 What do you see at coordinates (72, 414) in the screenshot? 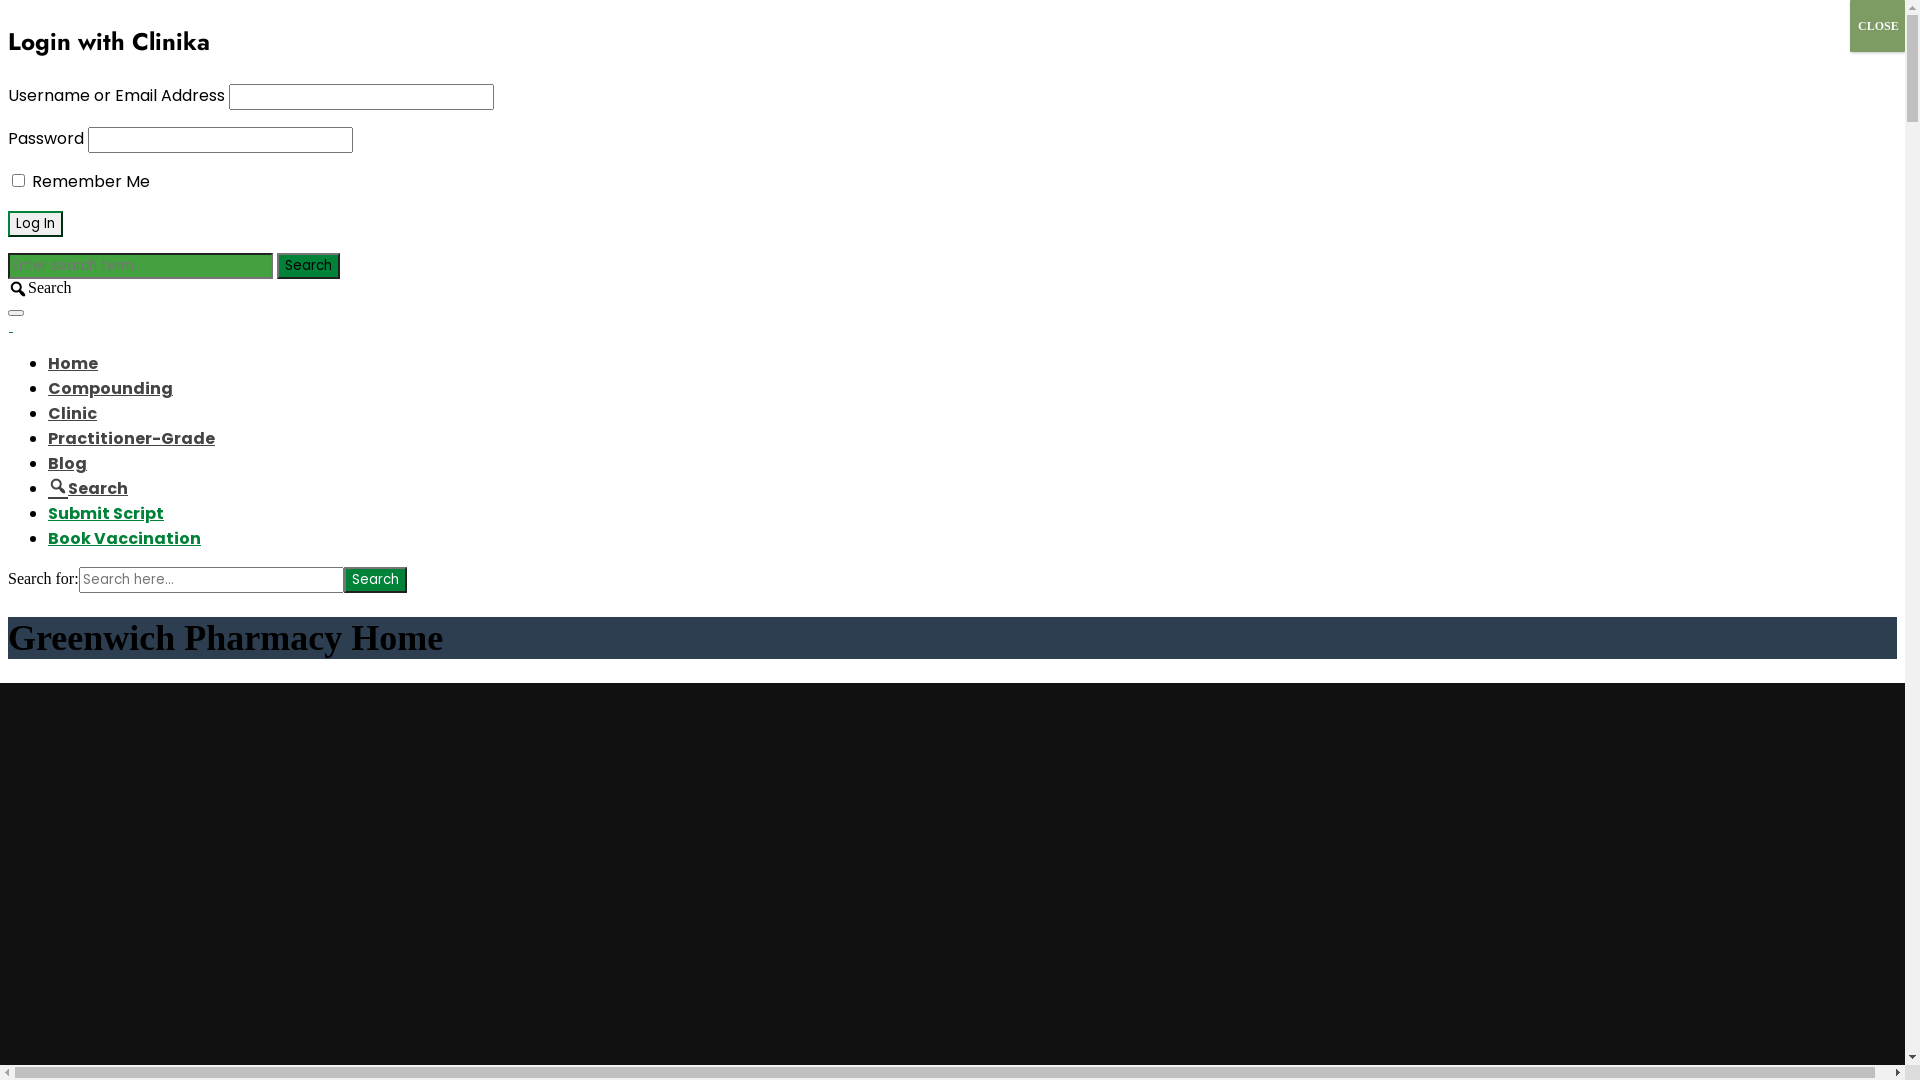
I see `Clinic` at bounding box center [72, 414].